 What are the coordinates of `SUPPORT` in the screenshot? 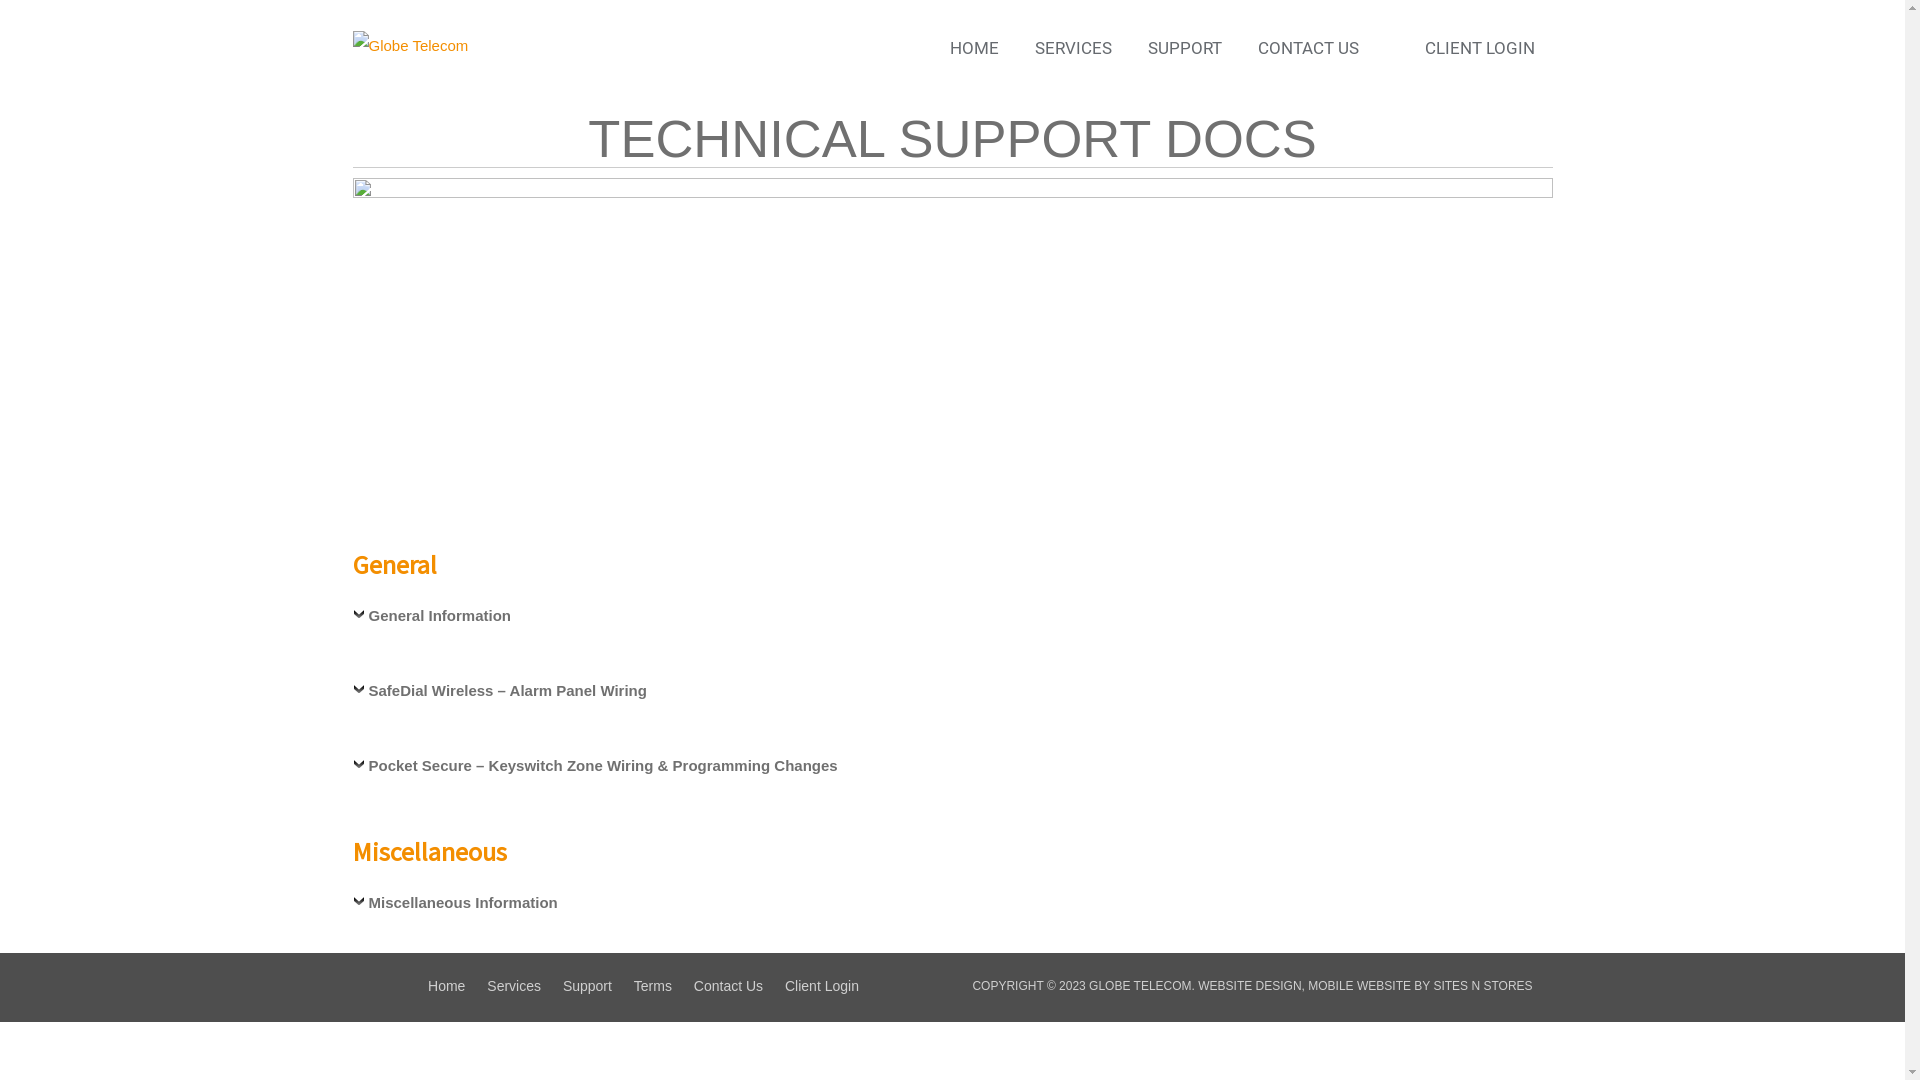 It's located at (1184, 48).